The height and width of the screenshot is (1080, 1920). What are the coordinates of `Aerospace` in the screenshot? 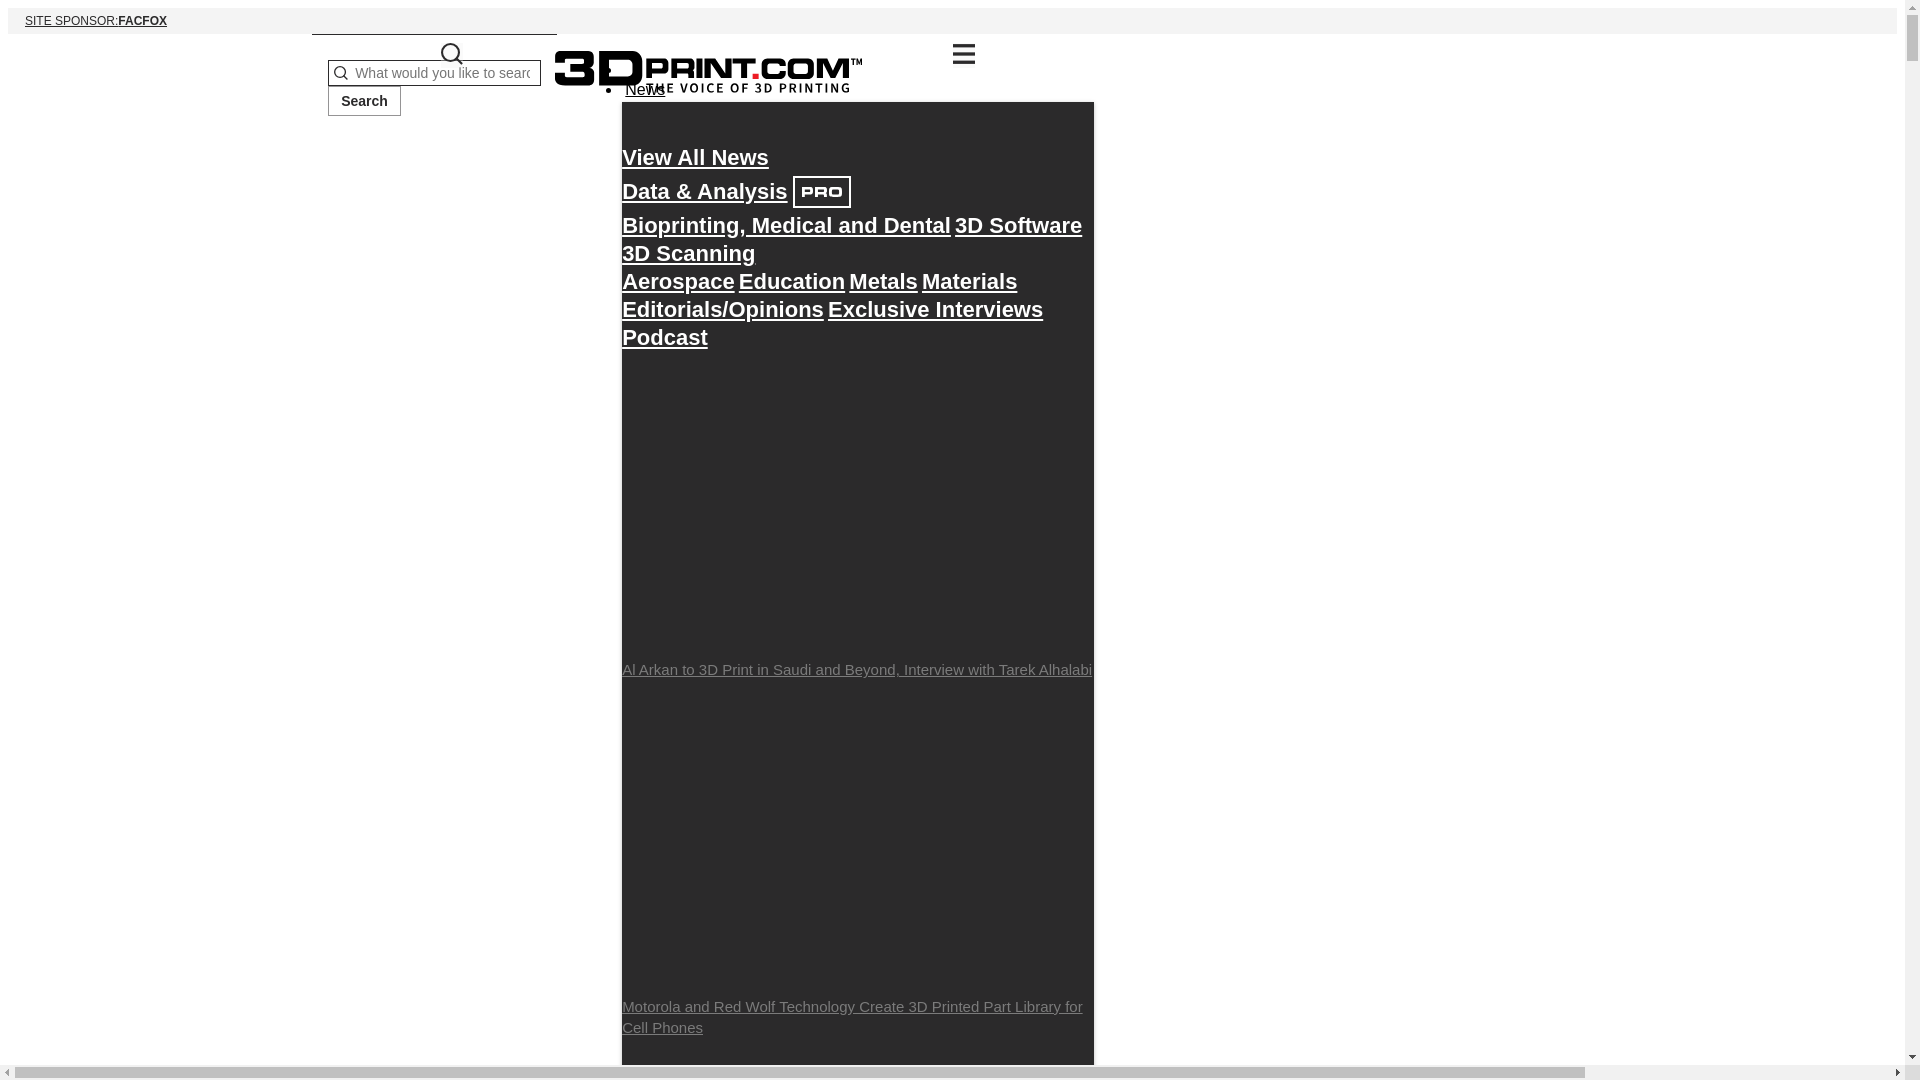 It's located at (882, 281).